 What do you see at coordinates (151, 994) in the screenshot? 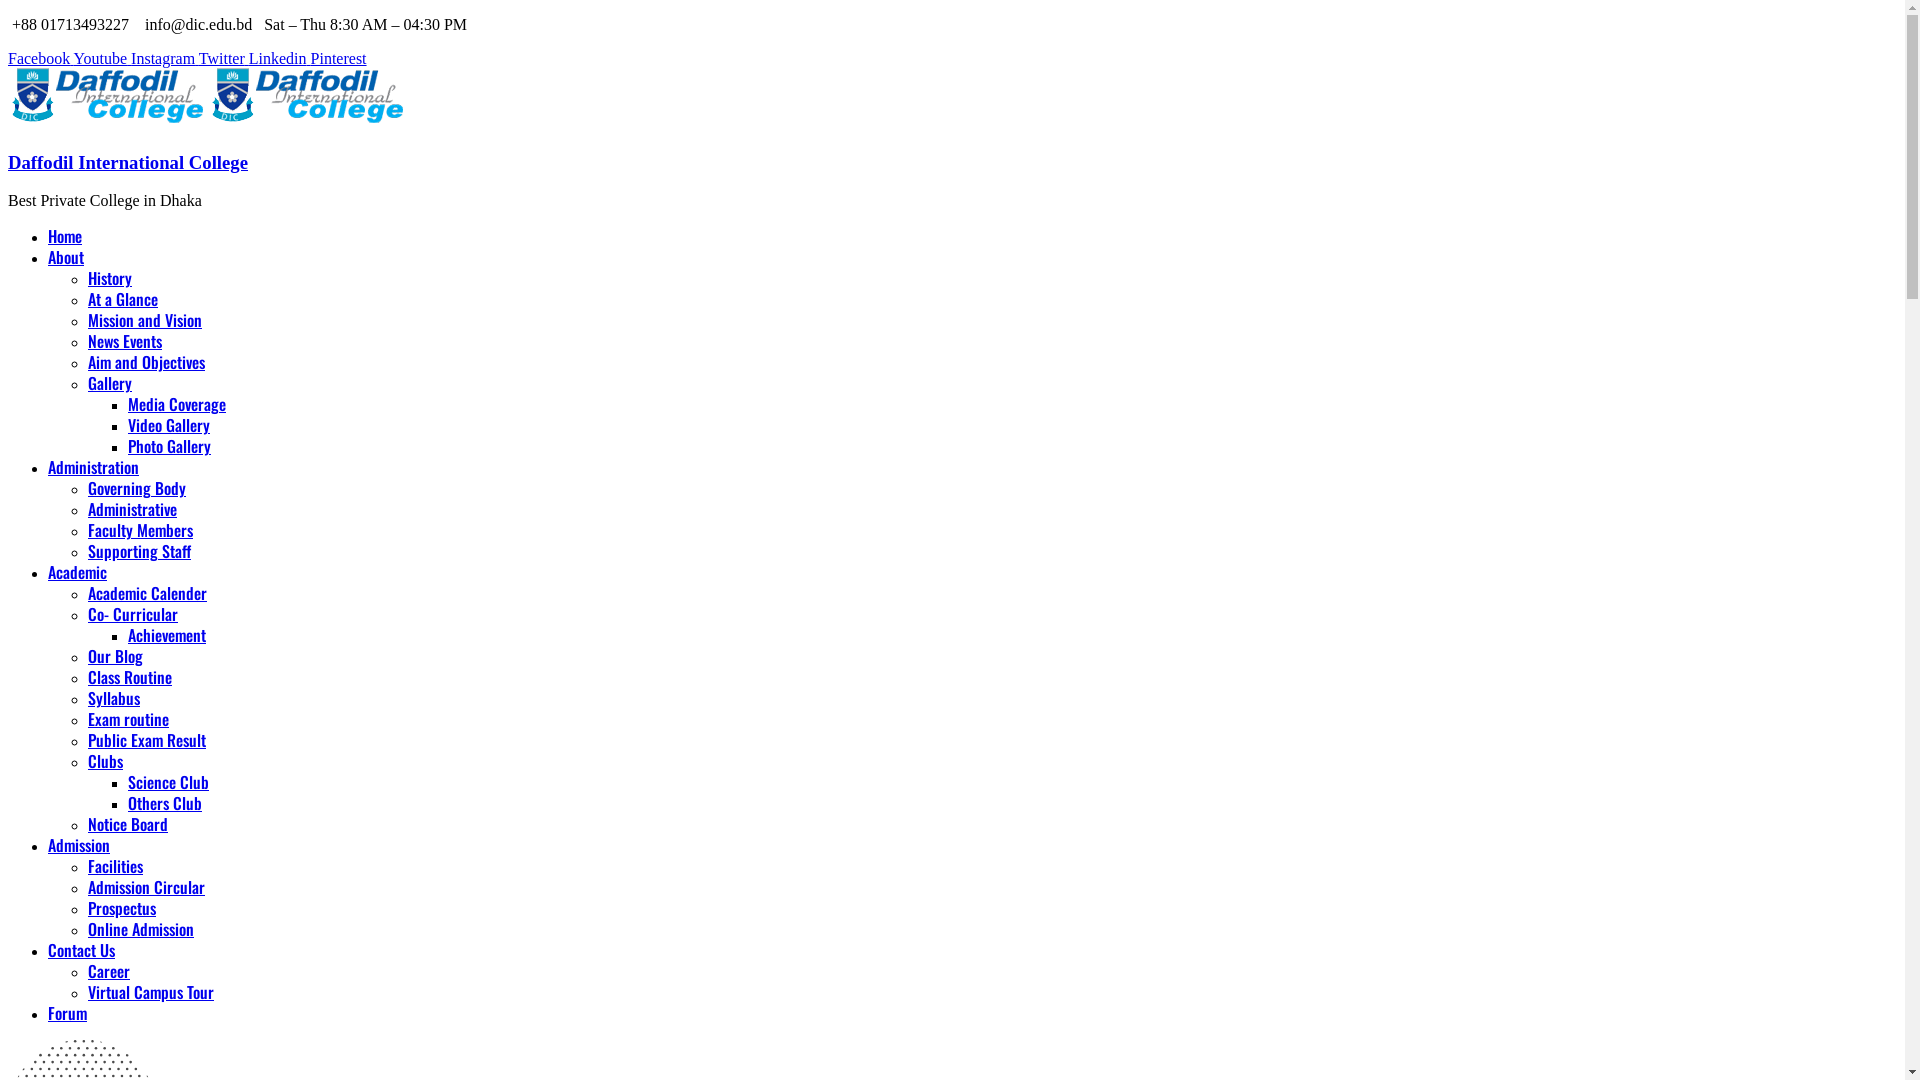
I see `Virtual Campus Tour` at bounding box center [151, 994].